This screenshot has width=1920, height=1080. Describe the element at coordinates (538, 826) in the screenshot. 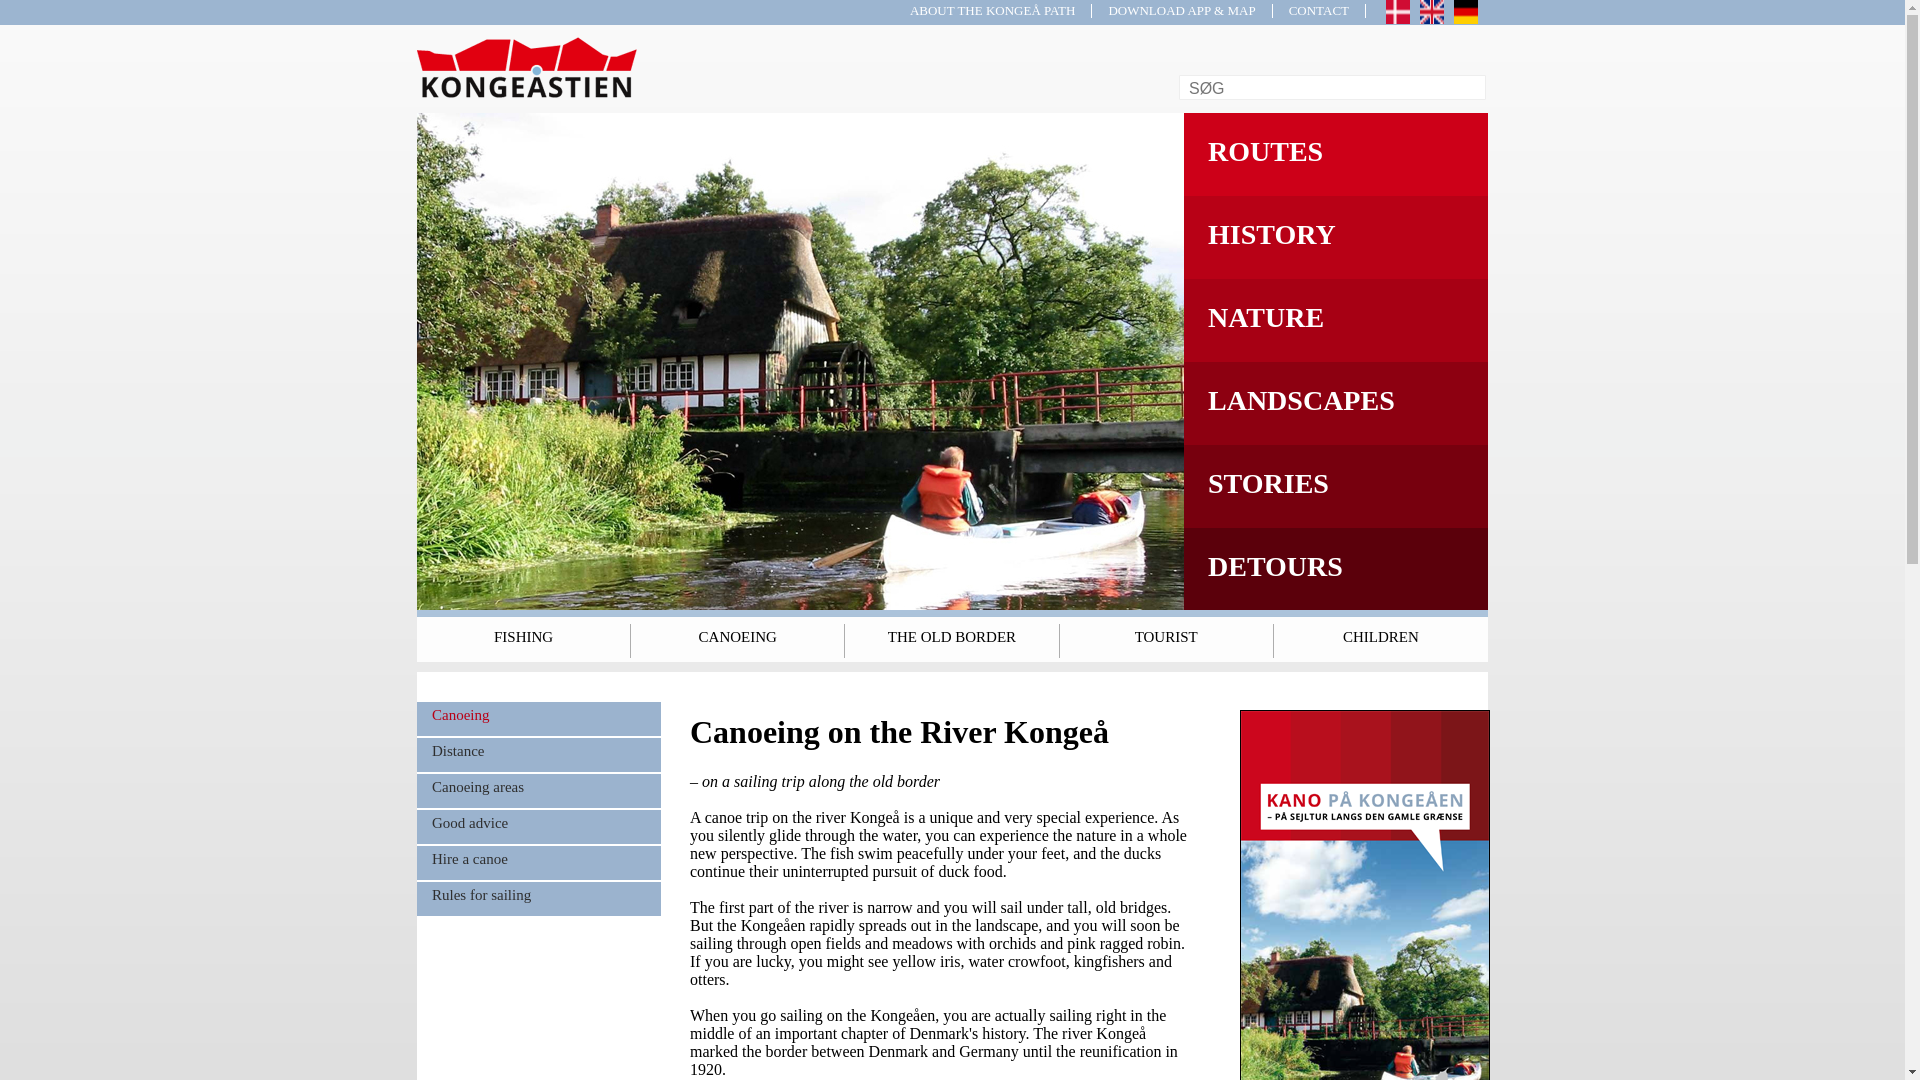

I see `Good advice` at that location.